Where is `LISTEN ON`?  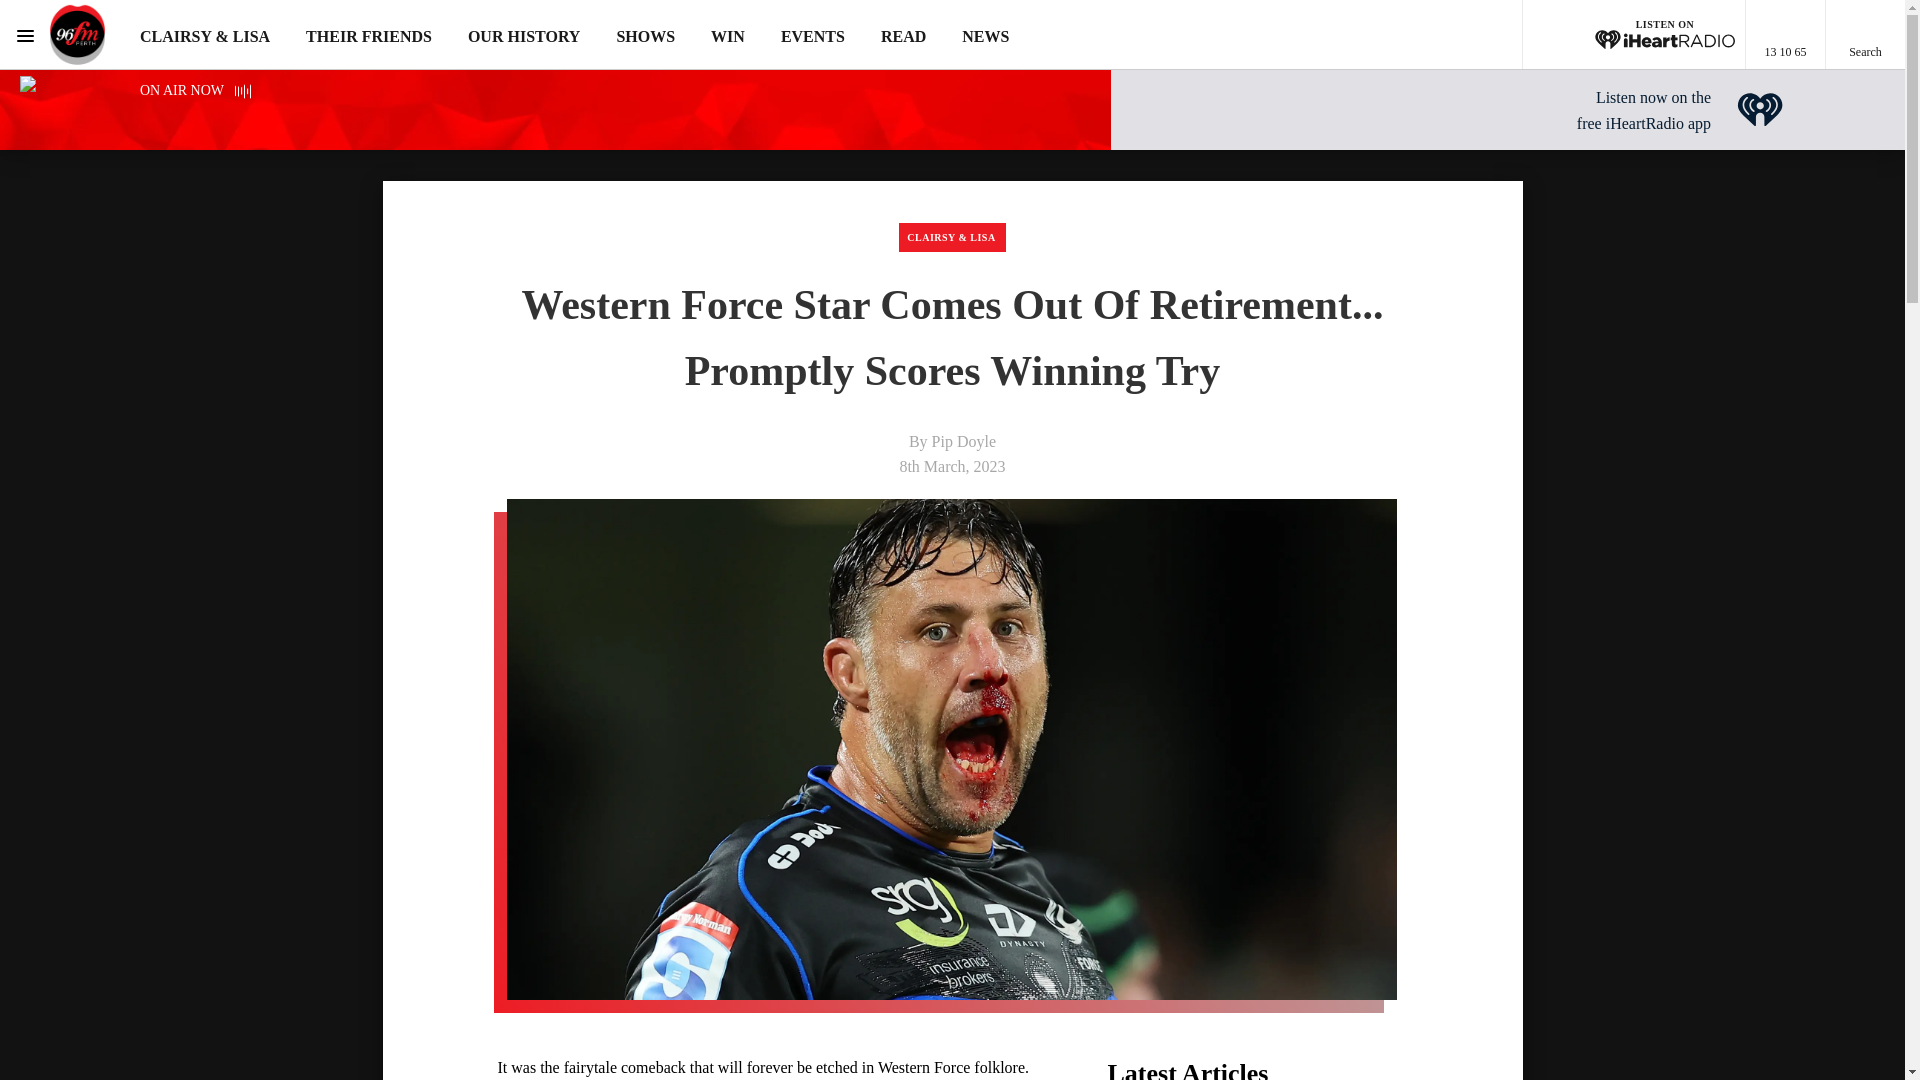
LISTEN ON is located at coordinates (1634, 35).